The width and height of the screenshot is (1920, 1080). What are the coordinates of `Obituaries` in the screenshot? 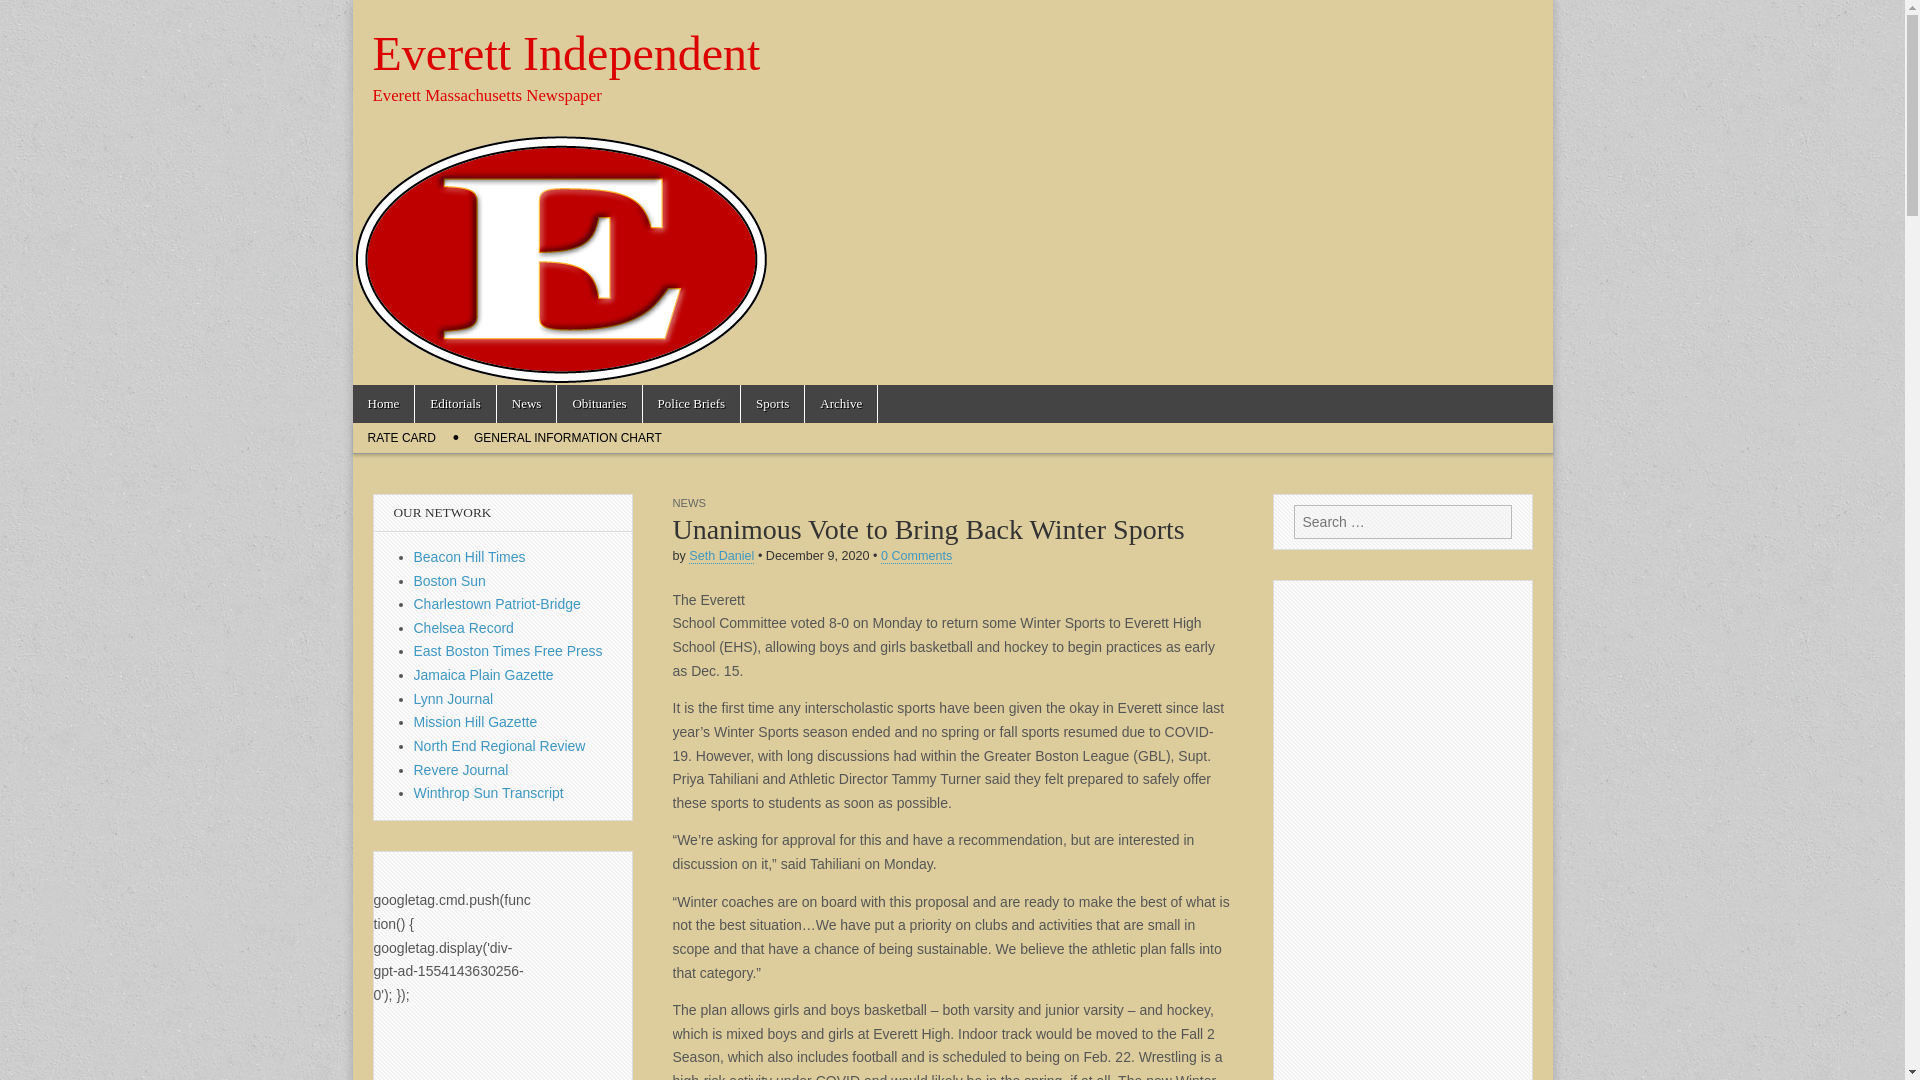 It's located at (598, 404).